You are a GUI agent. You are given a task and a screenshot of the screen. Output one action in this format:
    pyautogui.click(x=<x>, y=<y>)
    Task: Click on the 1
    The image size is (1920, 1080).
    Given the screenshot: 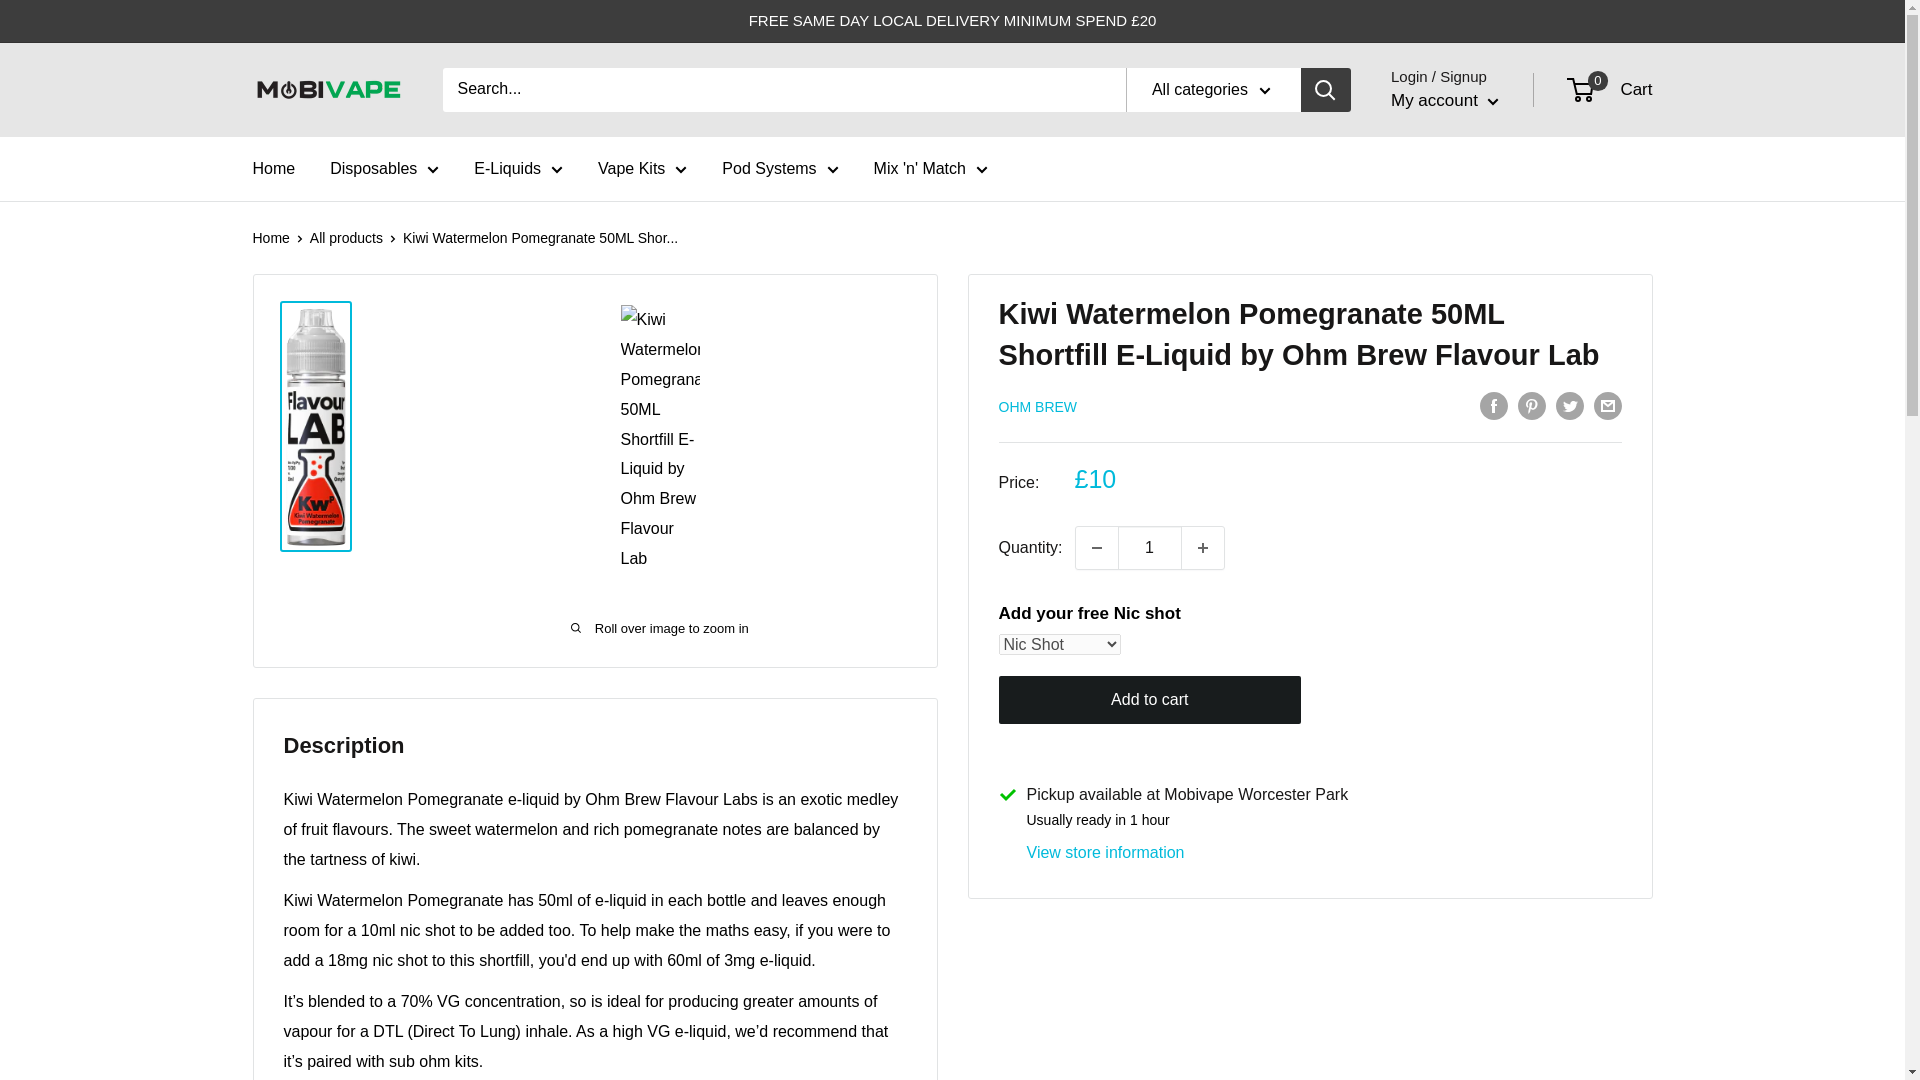 What is the action you would take?
    pyautogui.click(x=1150, y=548)
    